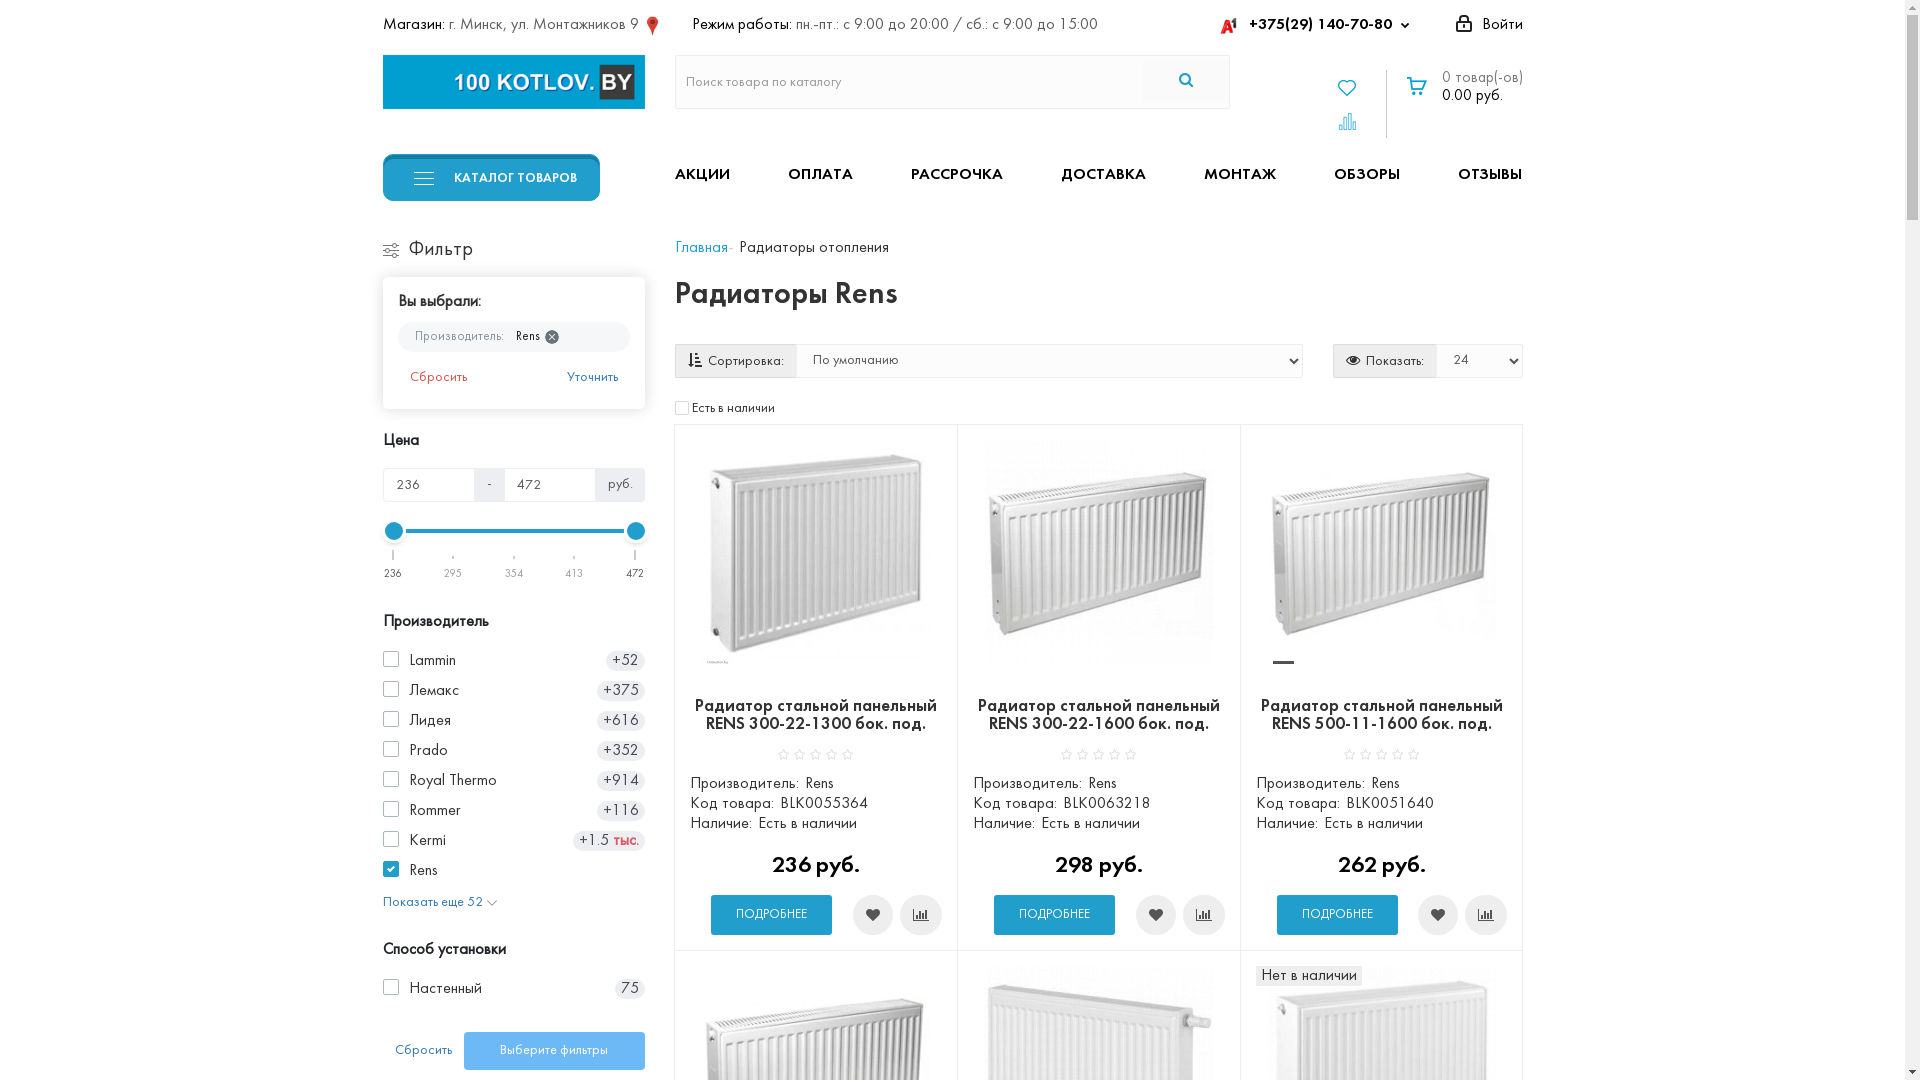 This screenshot has width=1920, height=1080. I want to click on Lammin
+52, so click(514, 661).